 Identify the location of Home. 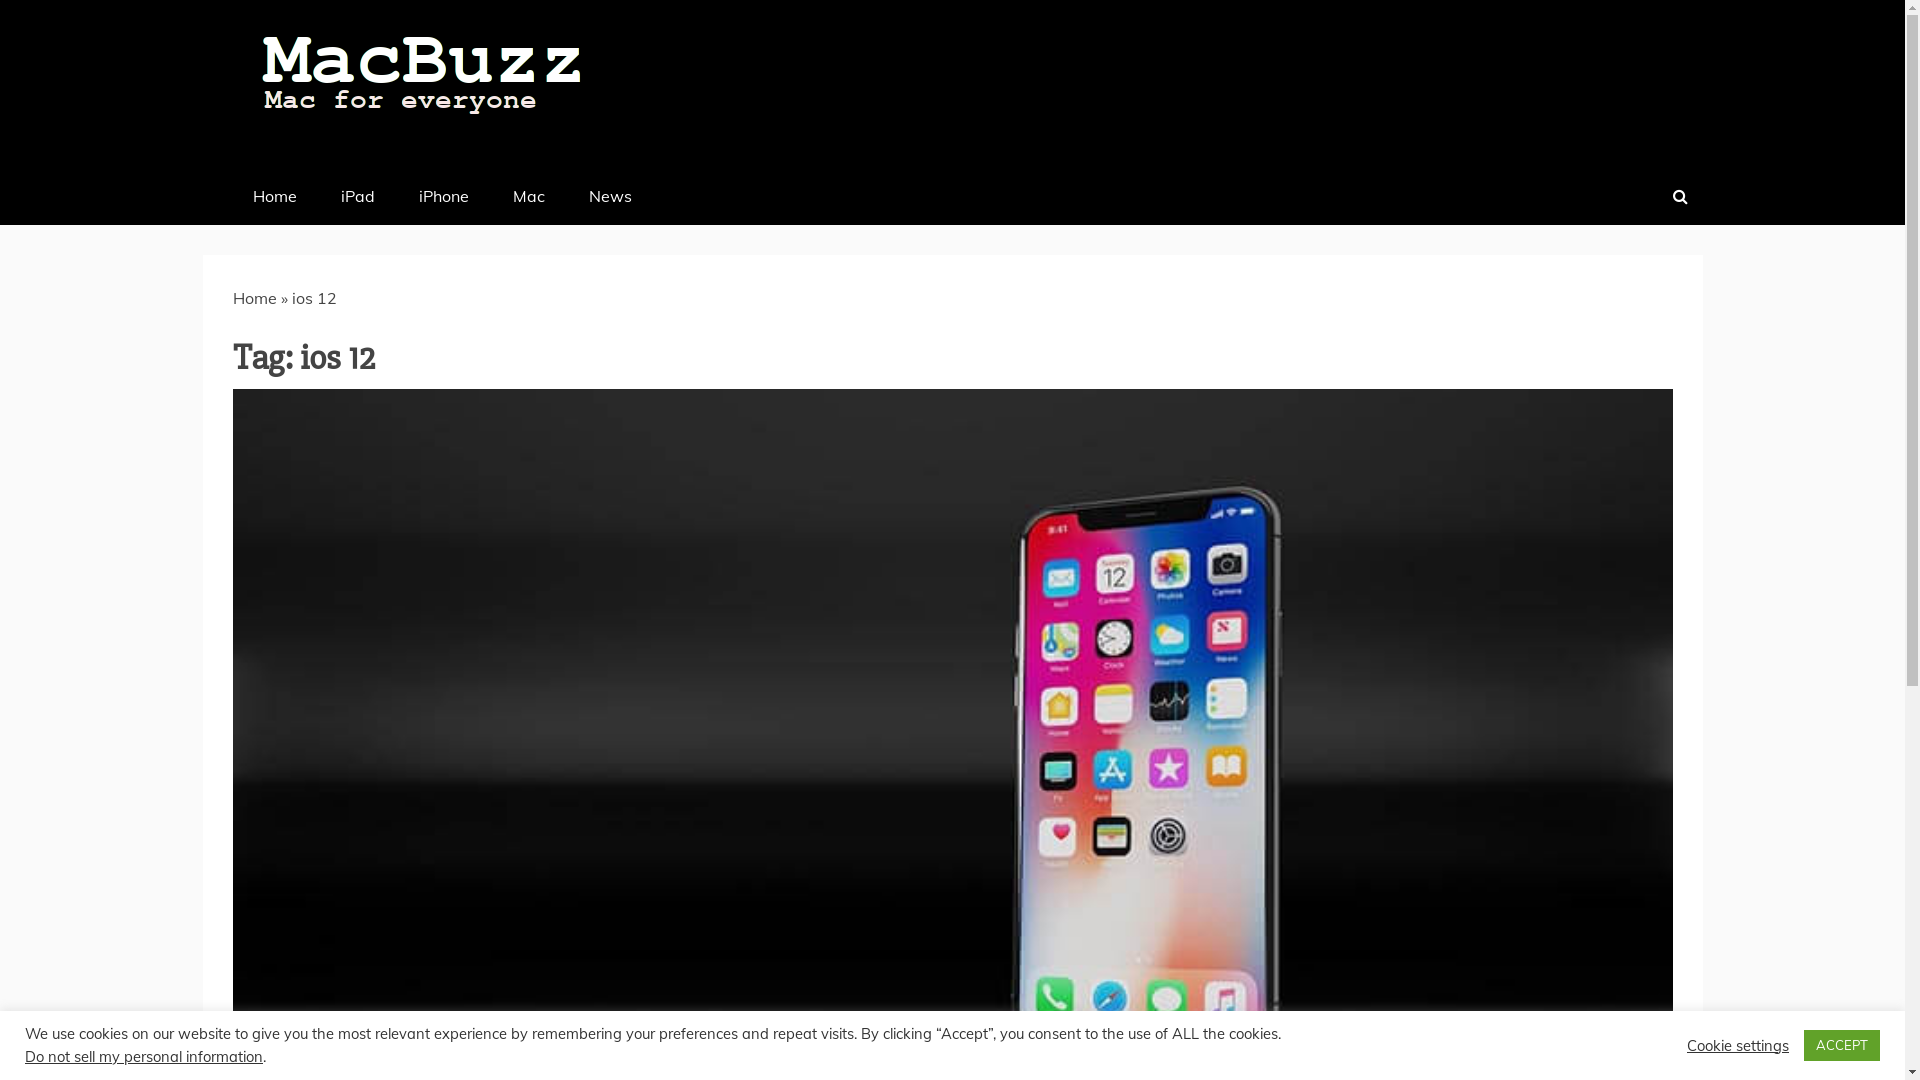
(274, 196).